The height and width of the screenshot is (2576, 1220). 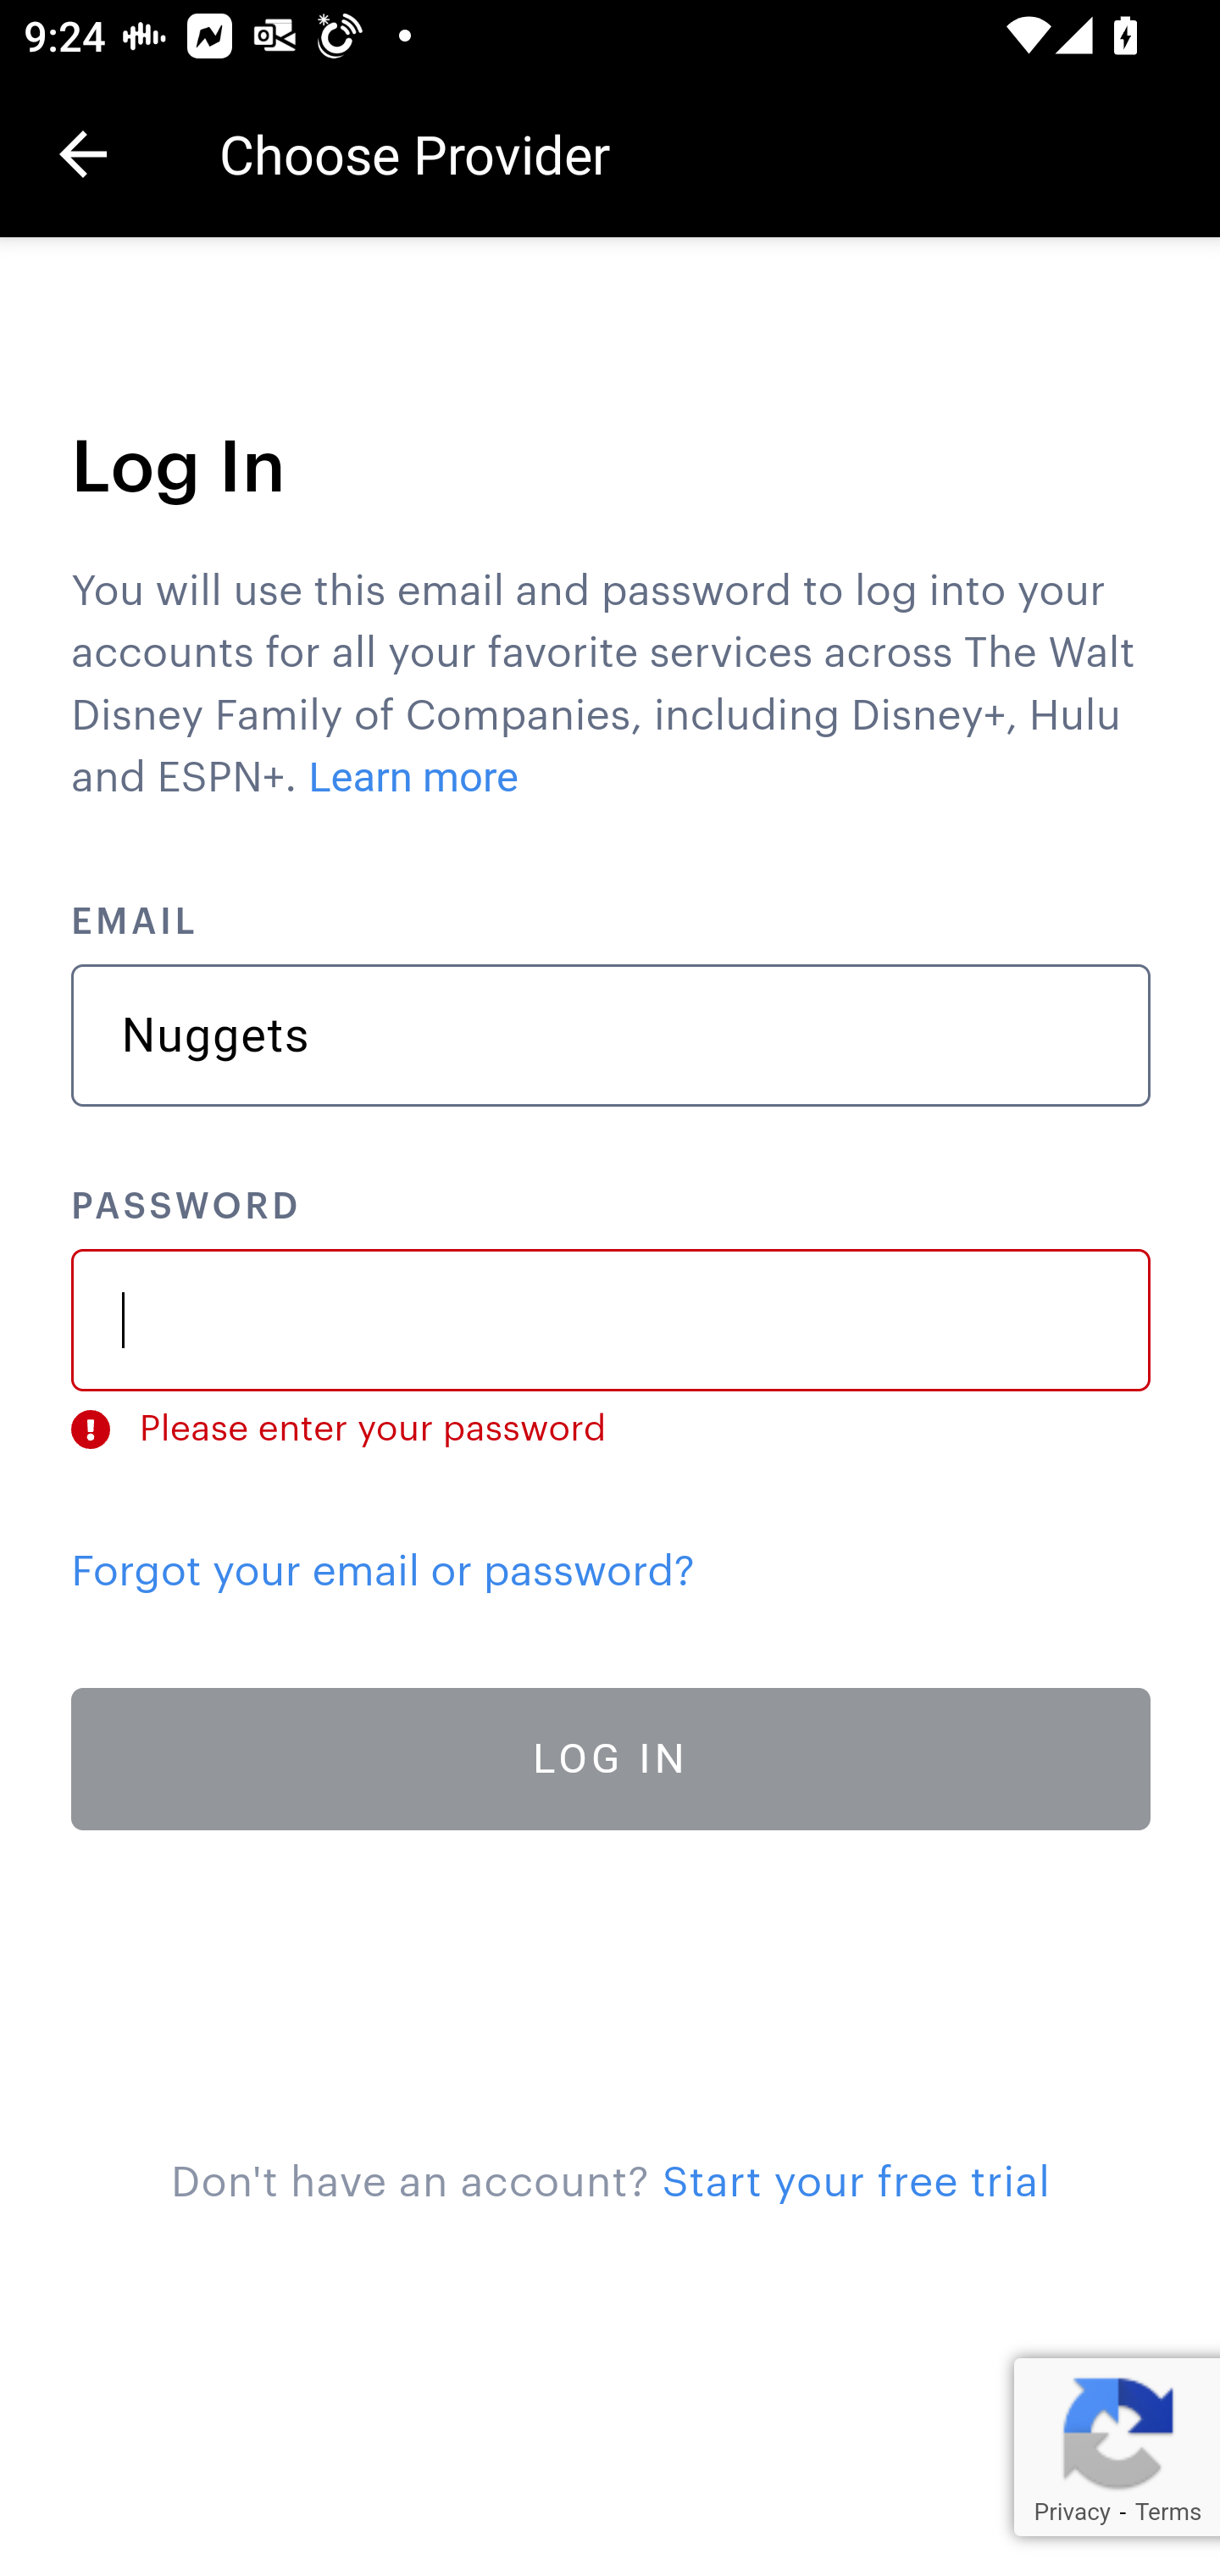 What do you see at coordinates (1071, 2512) in the screenshot?
I see `Privacy` at bounding box center [1071, 2512].